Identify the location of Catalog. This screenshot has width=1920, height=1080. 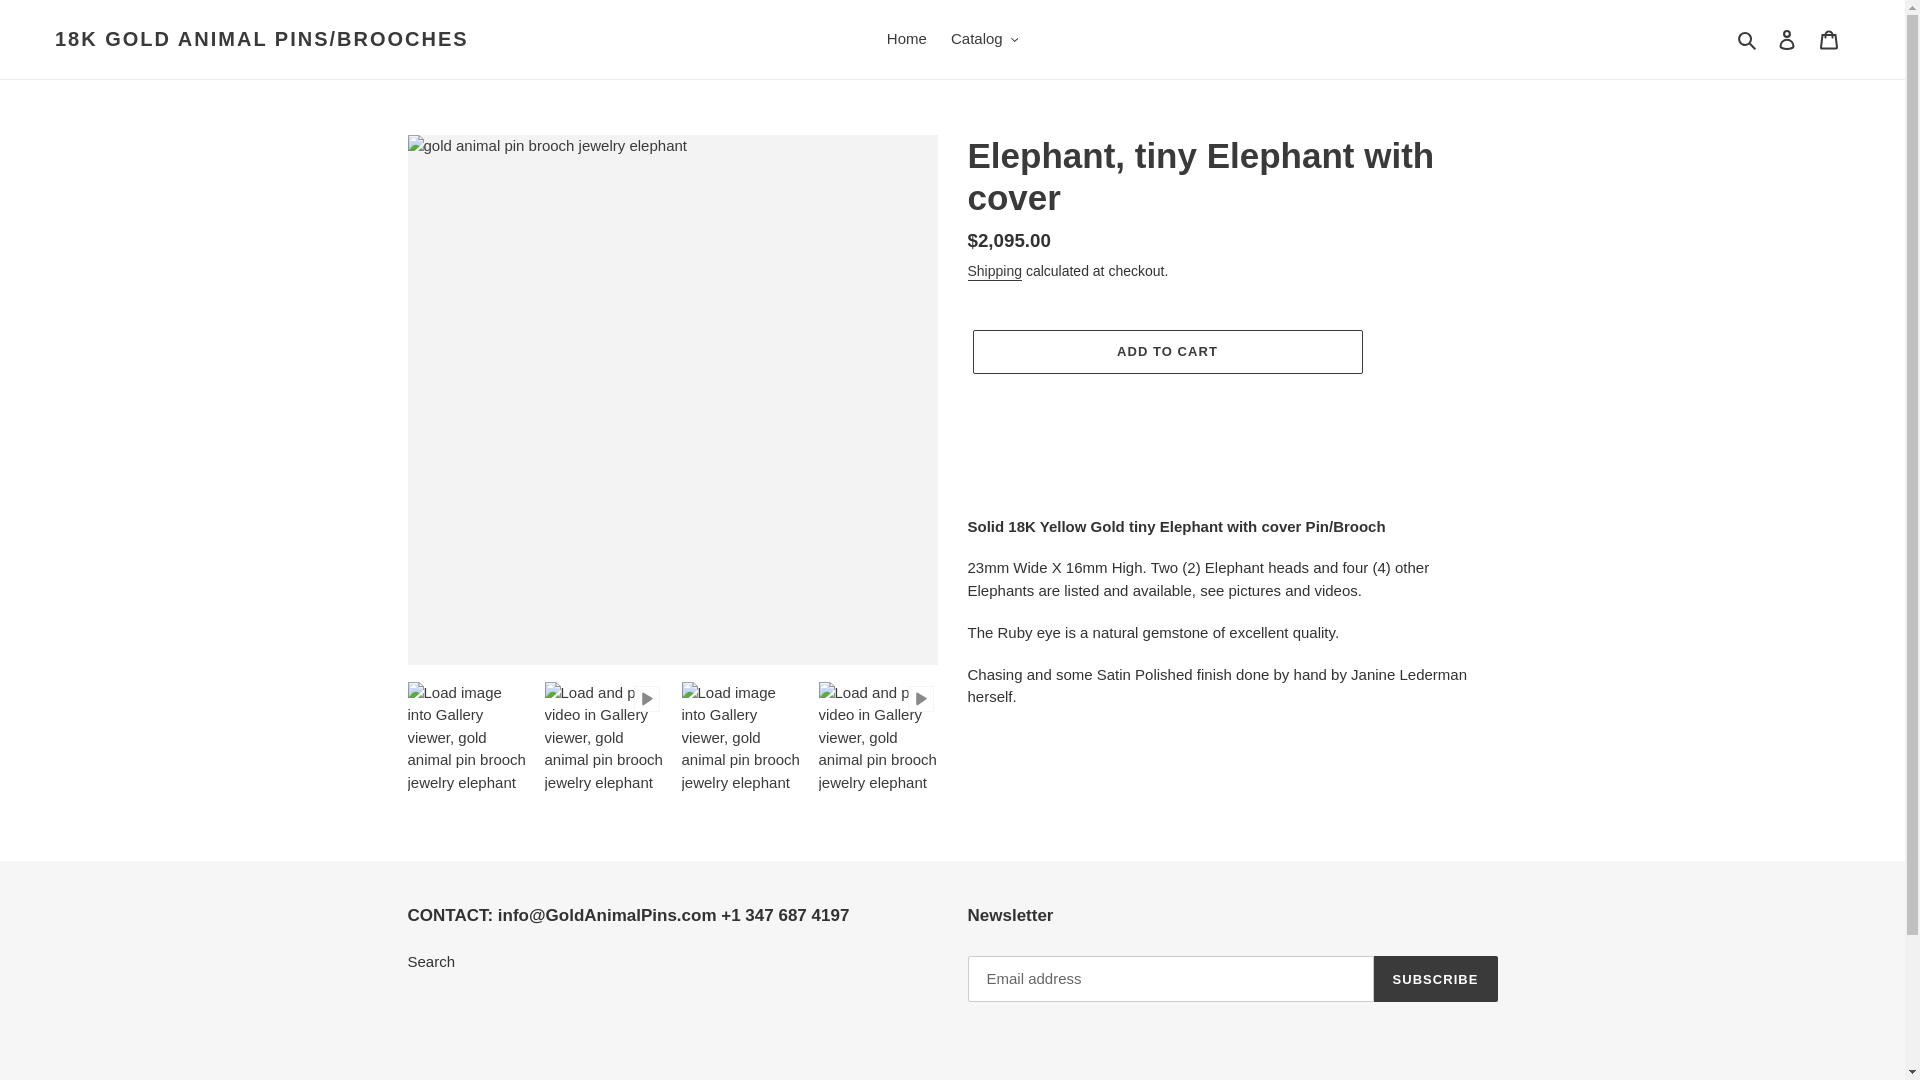
(984, 39).